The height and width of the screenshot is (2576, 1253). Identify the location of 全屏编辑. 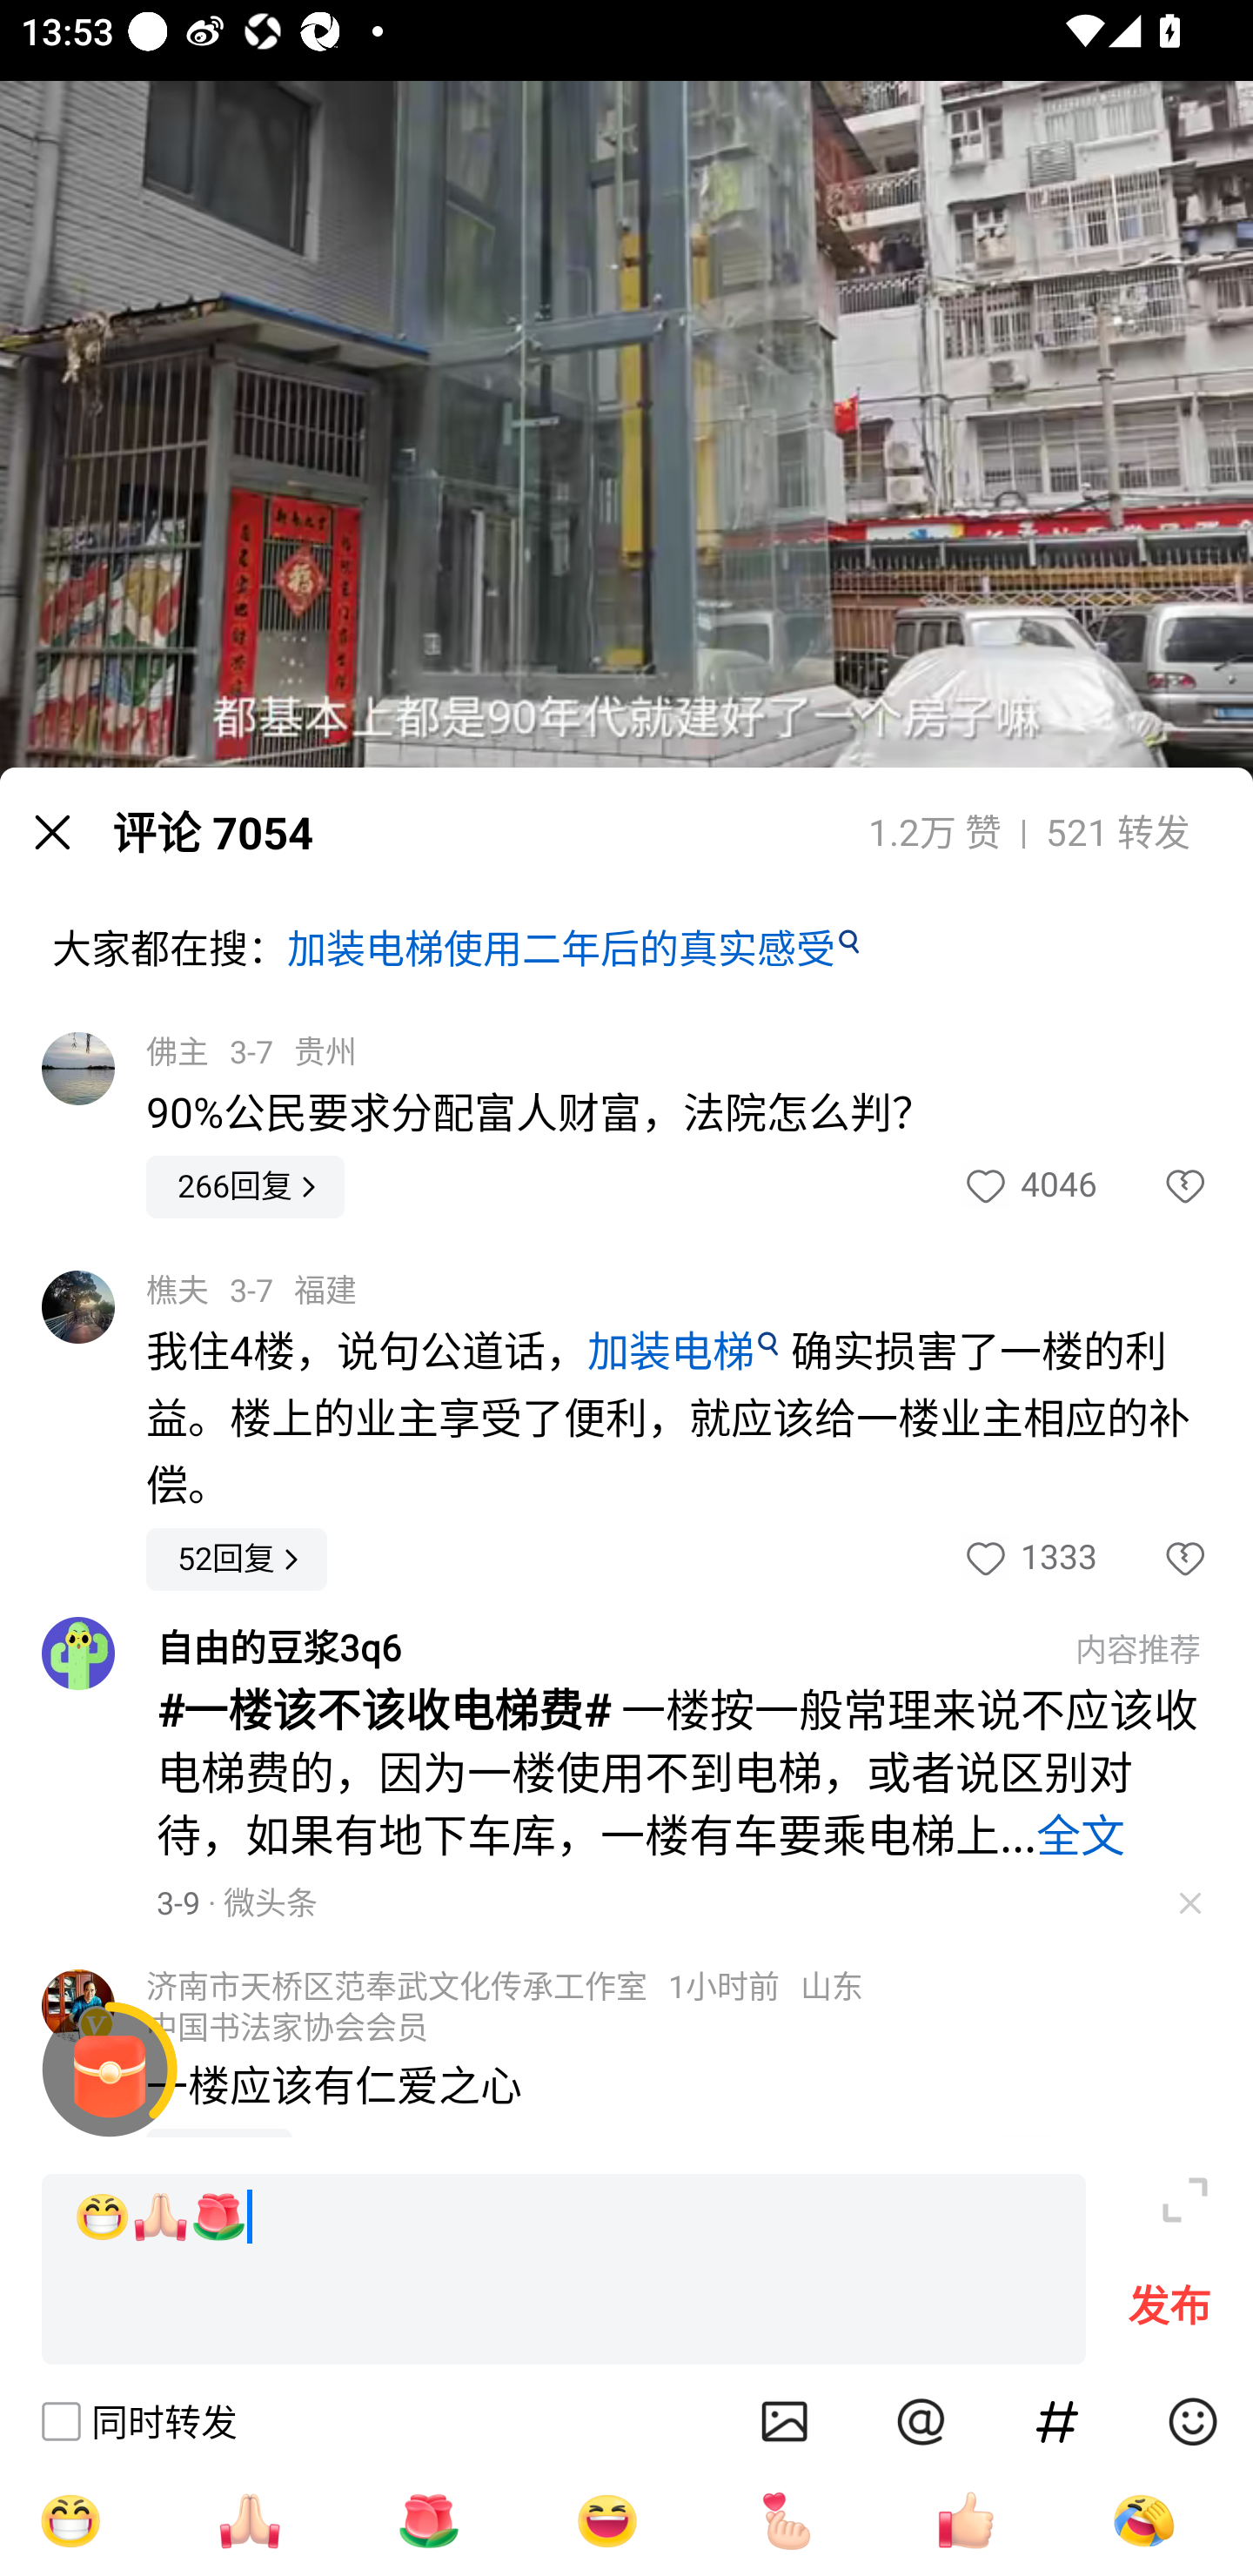
(1185, 2200).